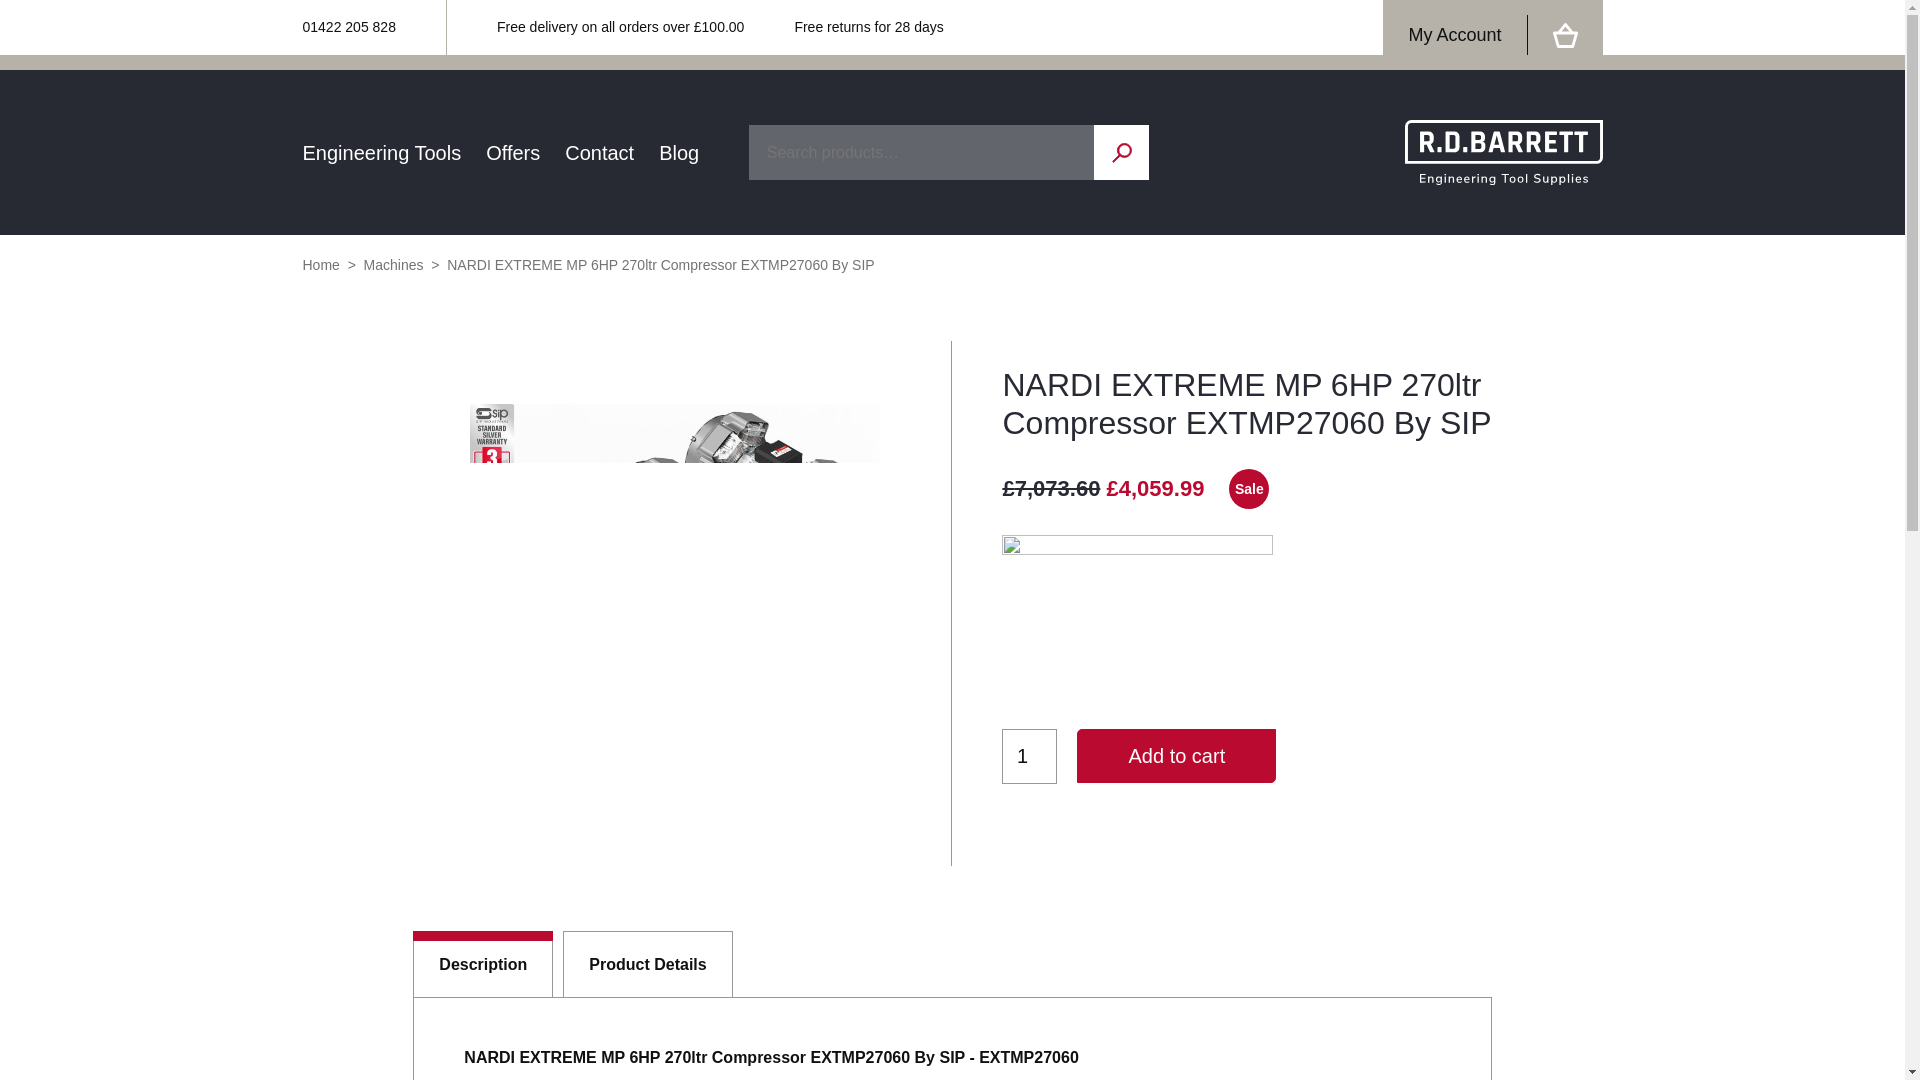 The width and height of the screenshot is (1920, 1080). Describe the element at coordinates (598, 152) in the screenshot. I see `Contact` at that location.